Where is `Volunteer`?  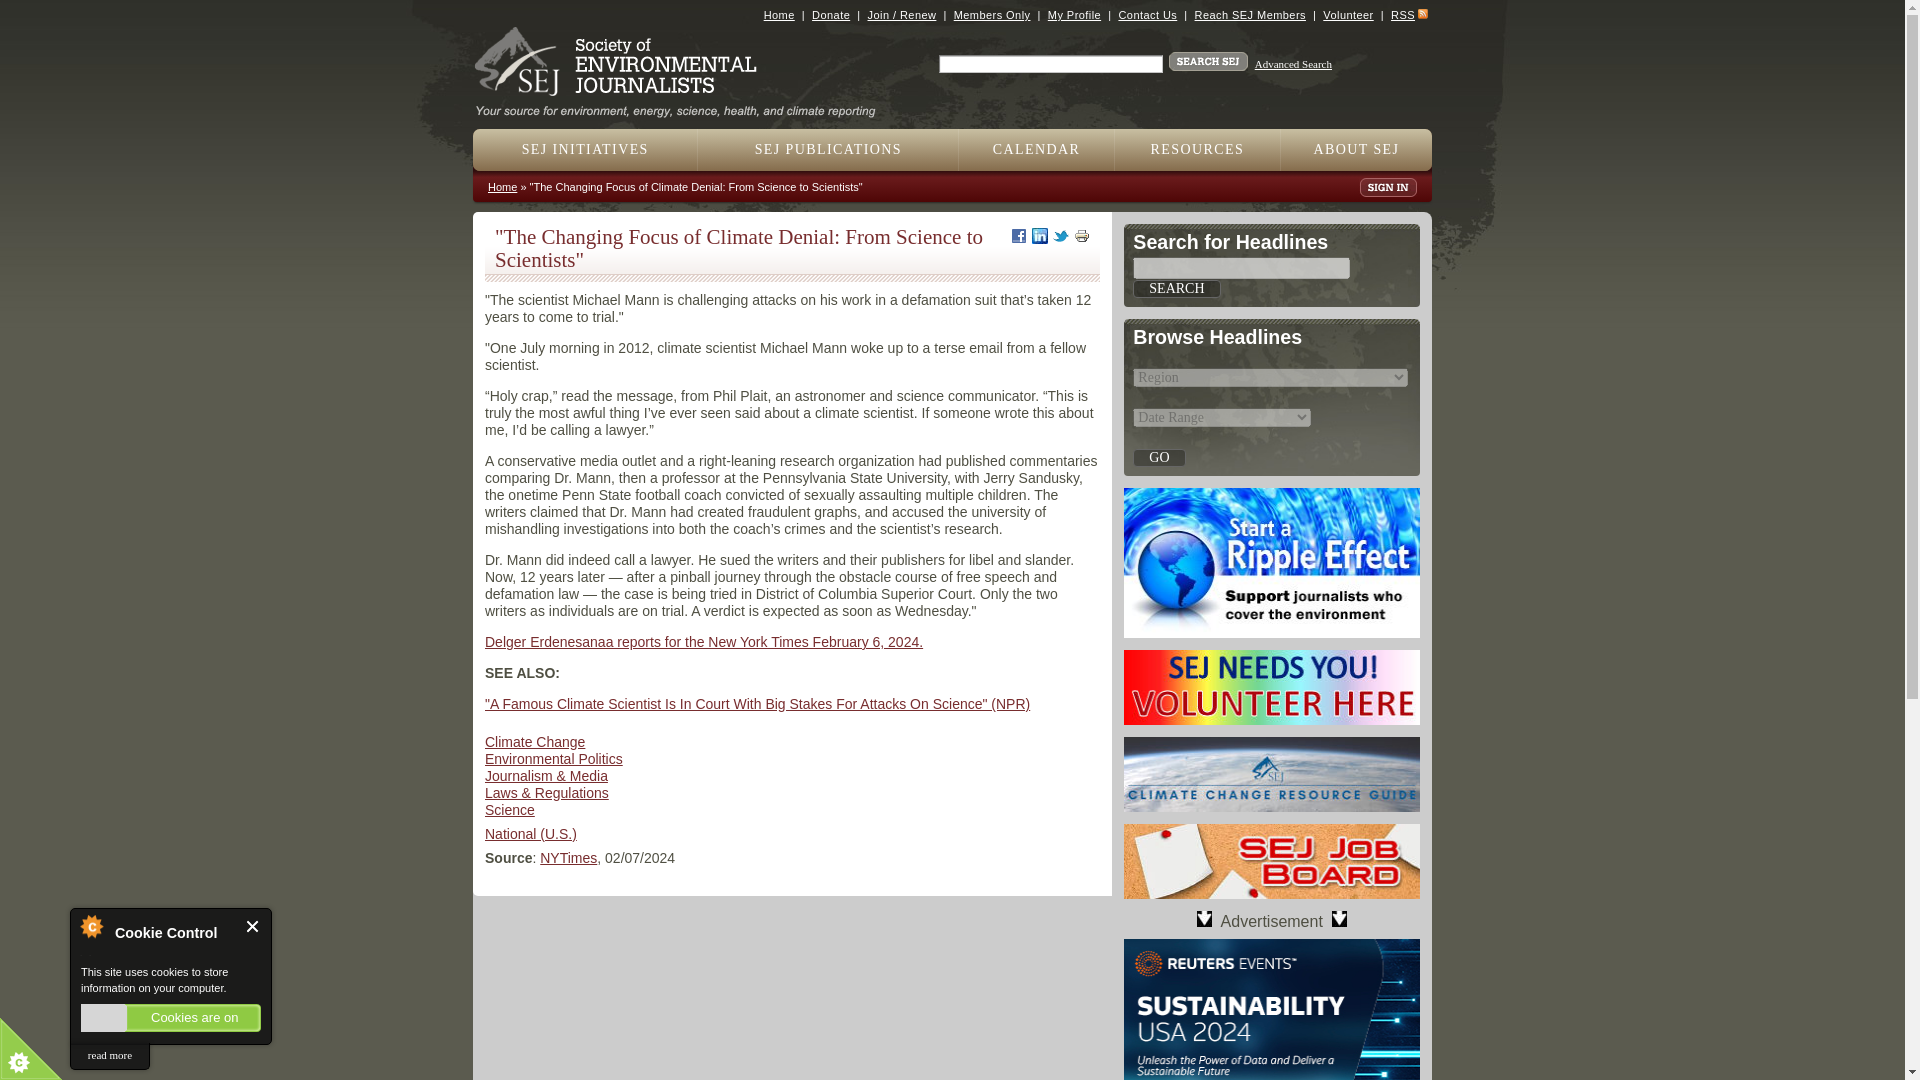 Volunteer is located at coordinates (1347, 14).